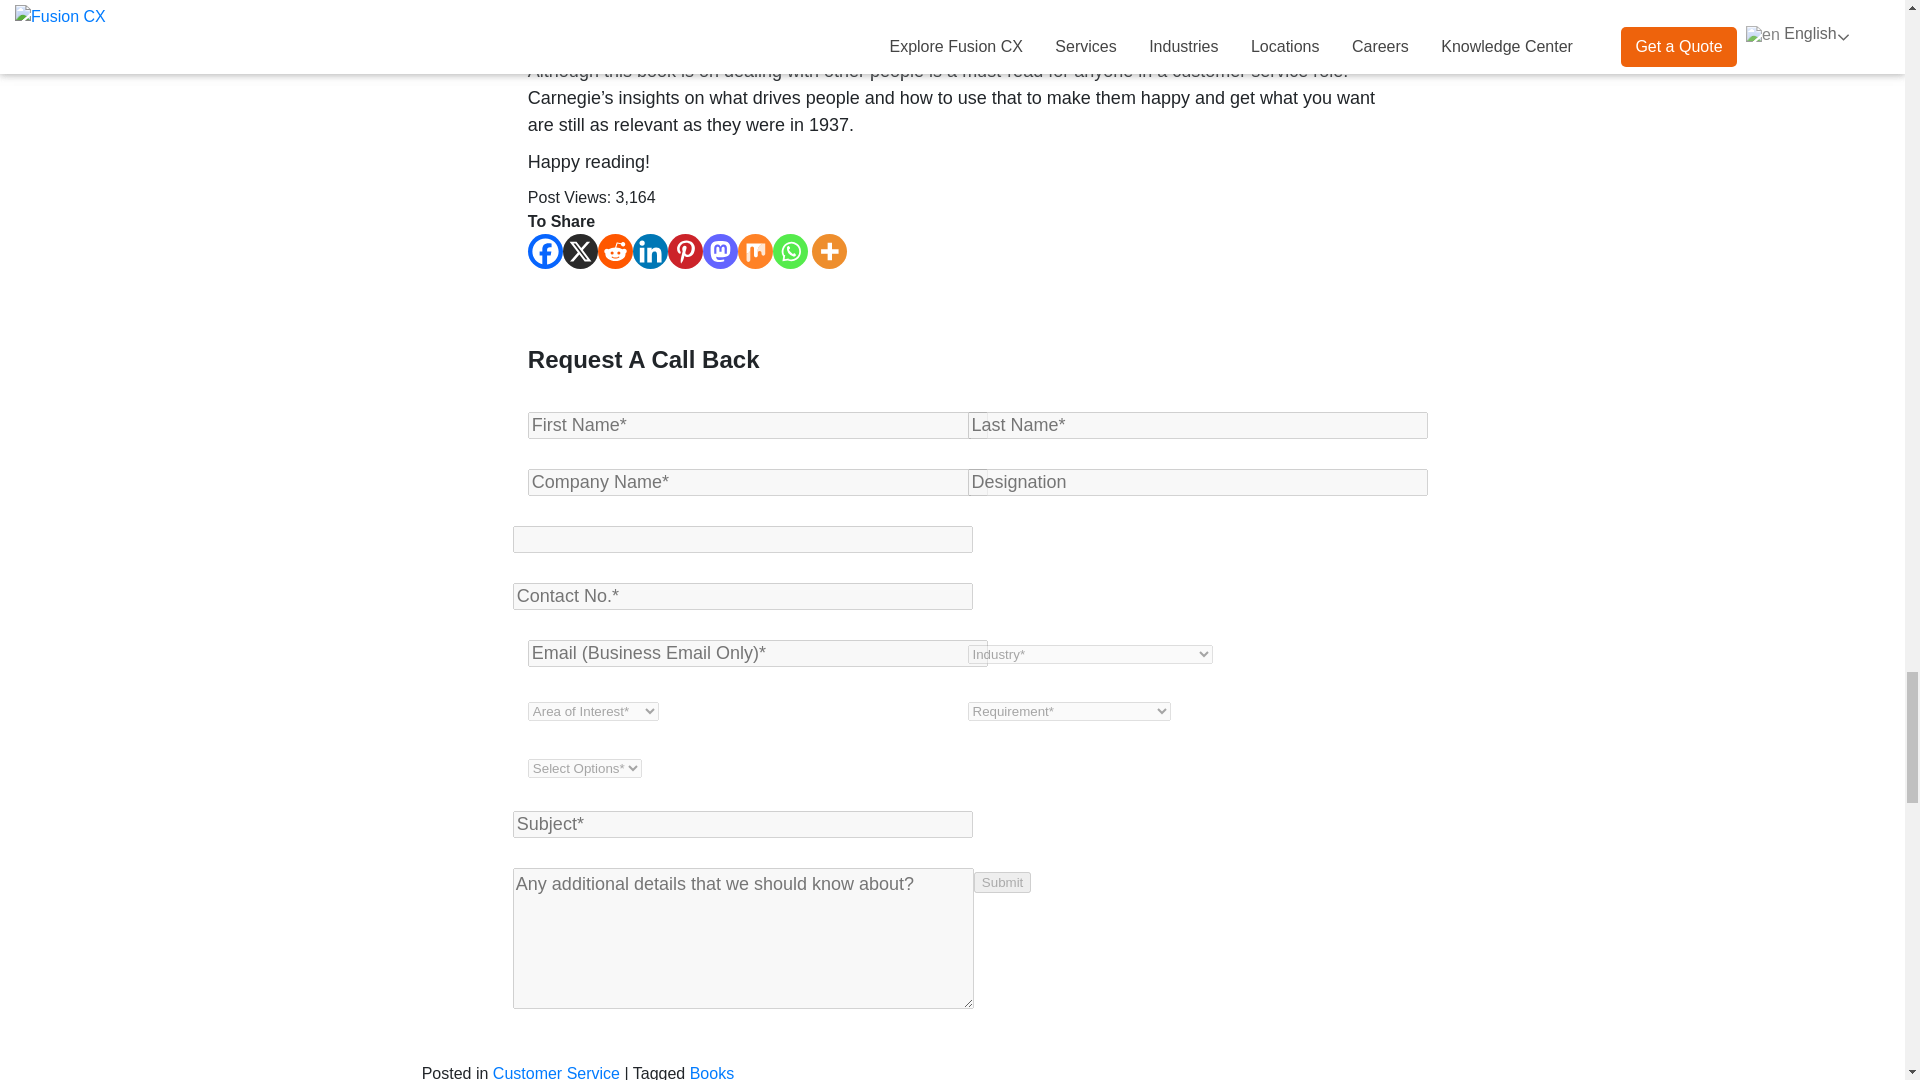 Image resolution: width=1920 pixels, height=1080 pixels. I want to click on Reddit, so click(615, 251).